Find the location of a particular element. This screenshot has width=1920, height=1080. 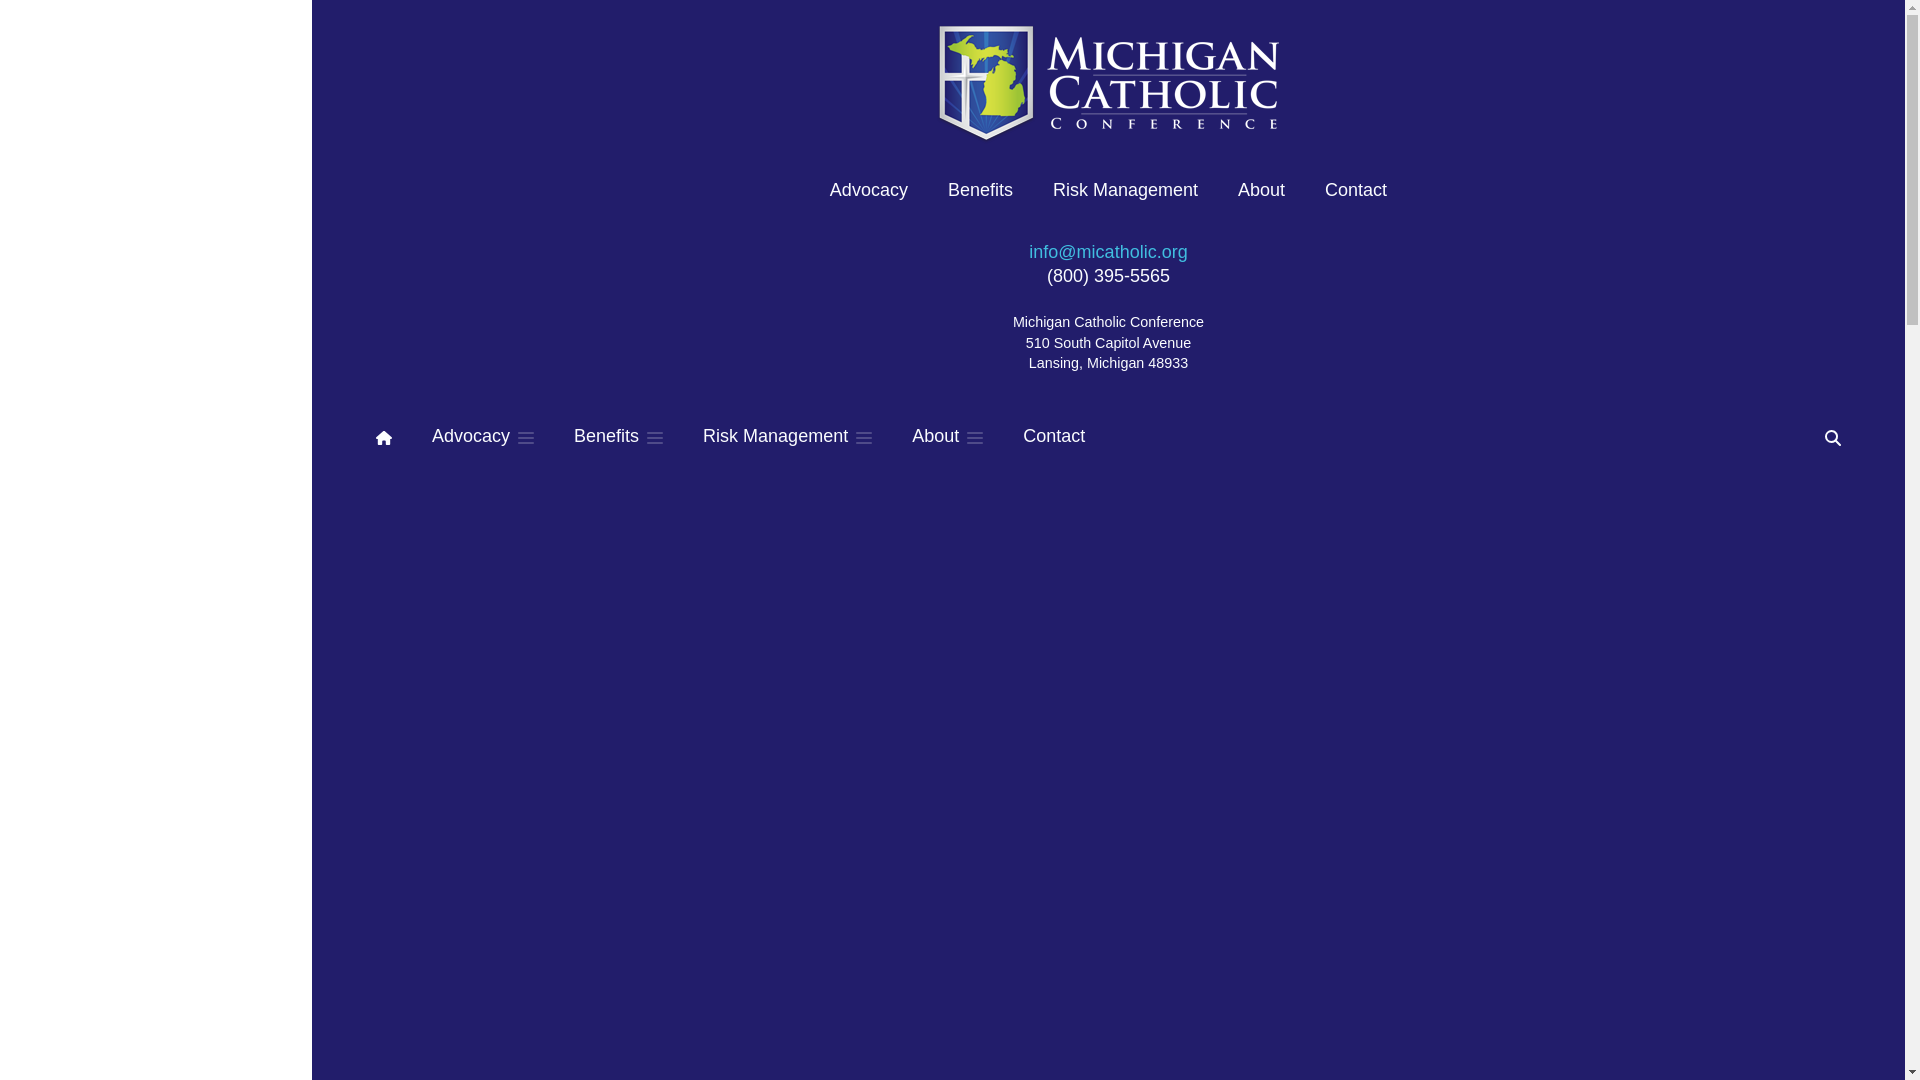

Contact is located at coordinates (1053, 437).